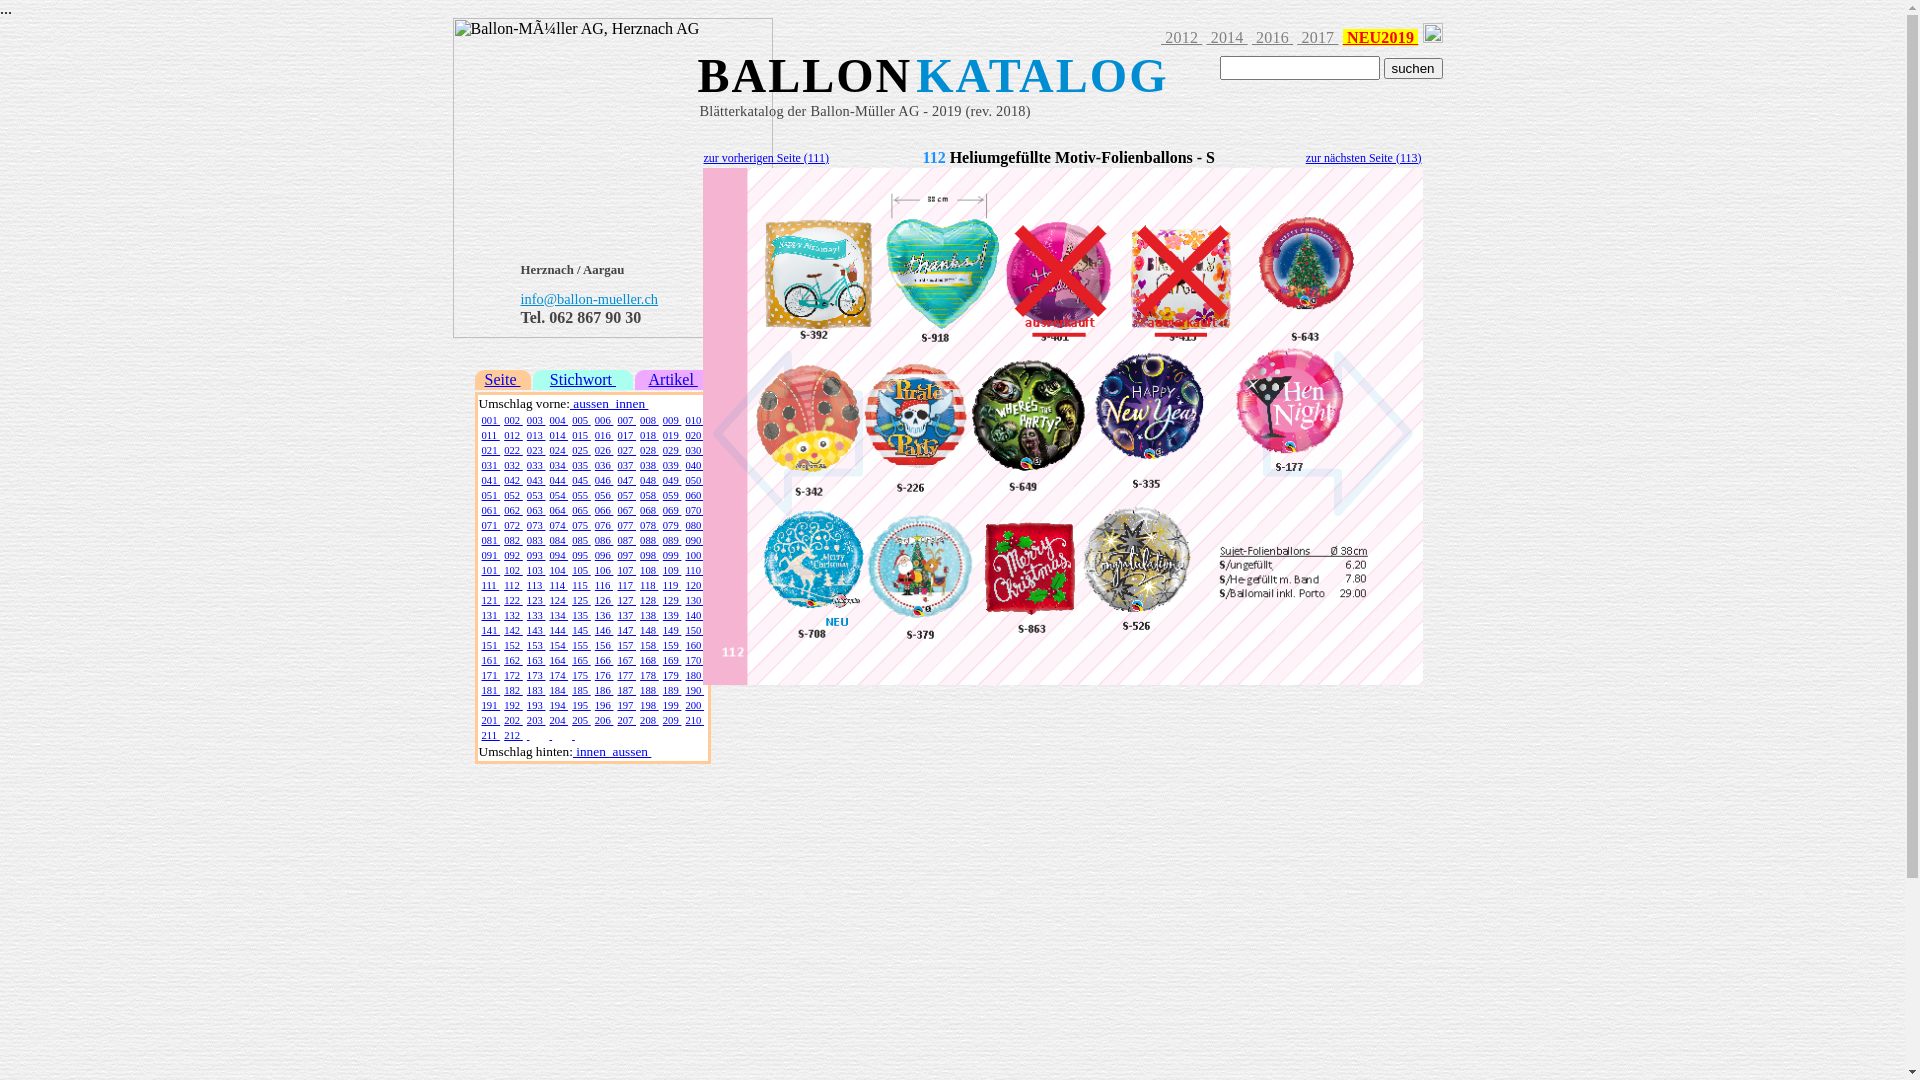  I want to click on 045 , so click(582, 480).